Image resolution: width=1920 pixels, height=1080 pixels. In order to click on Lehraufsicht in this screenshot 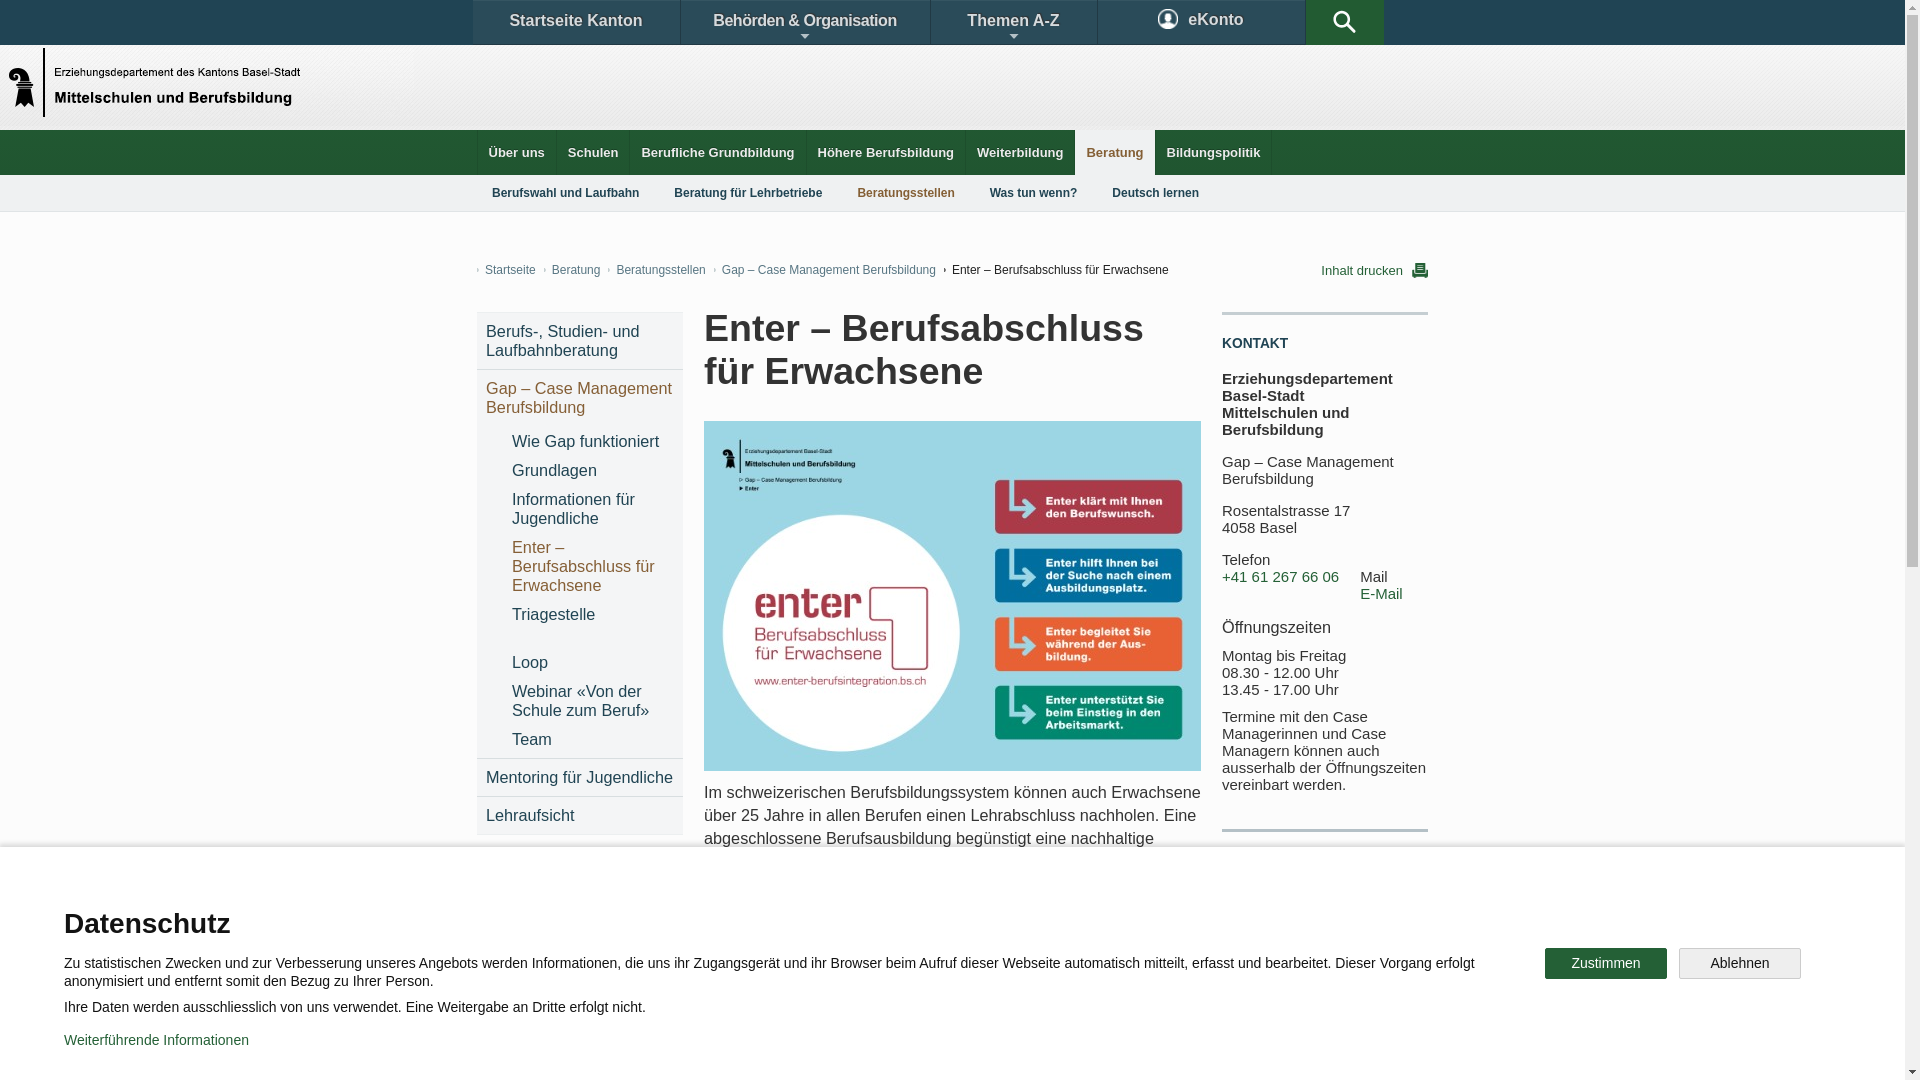, I will do `click(580, 816)`.